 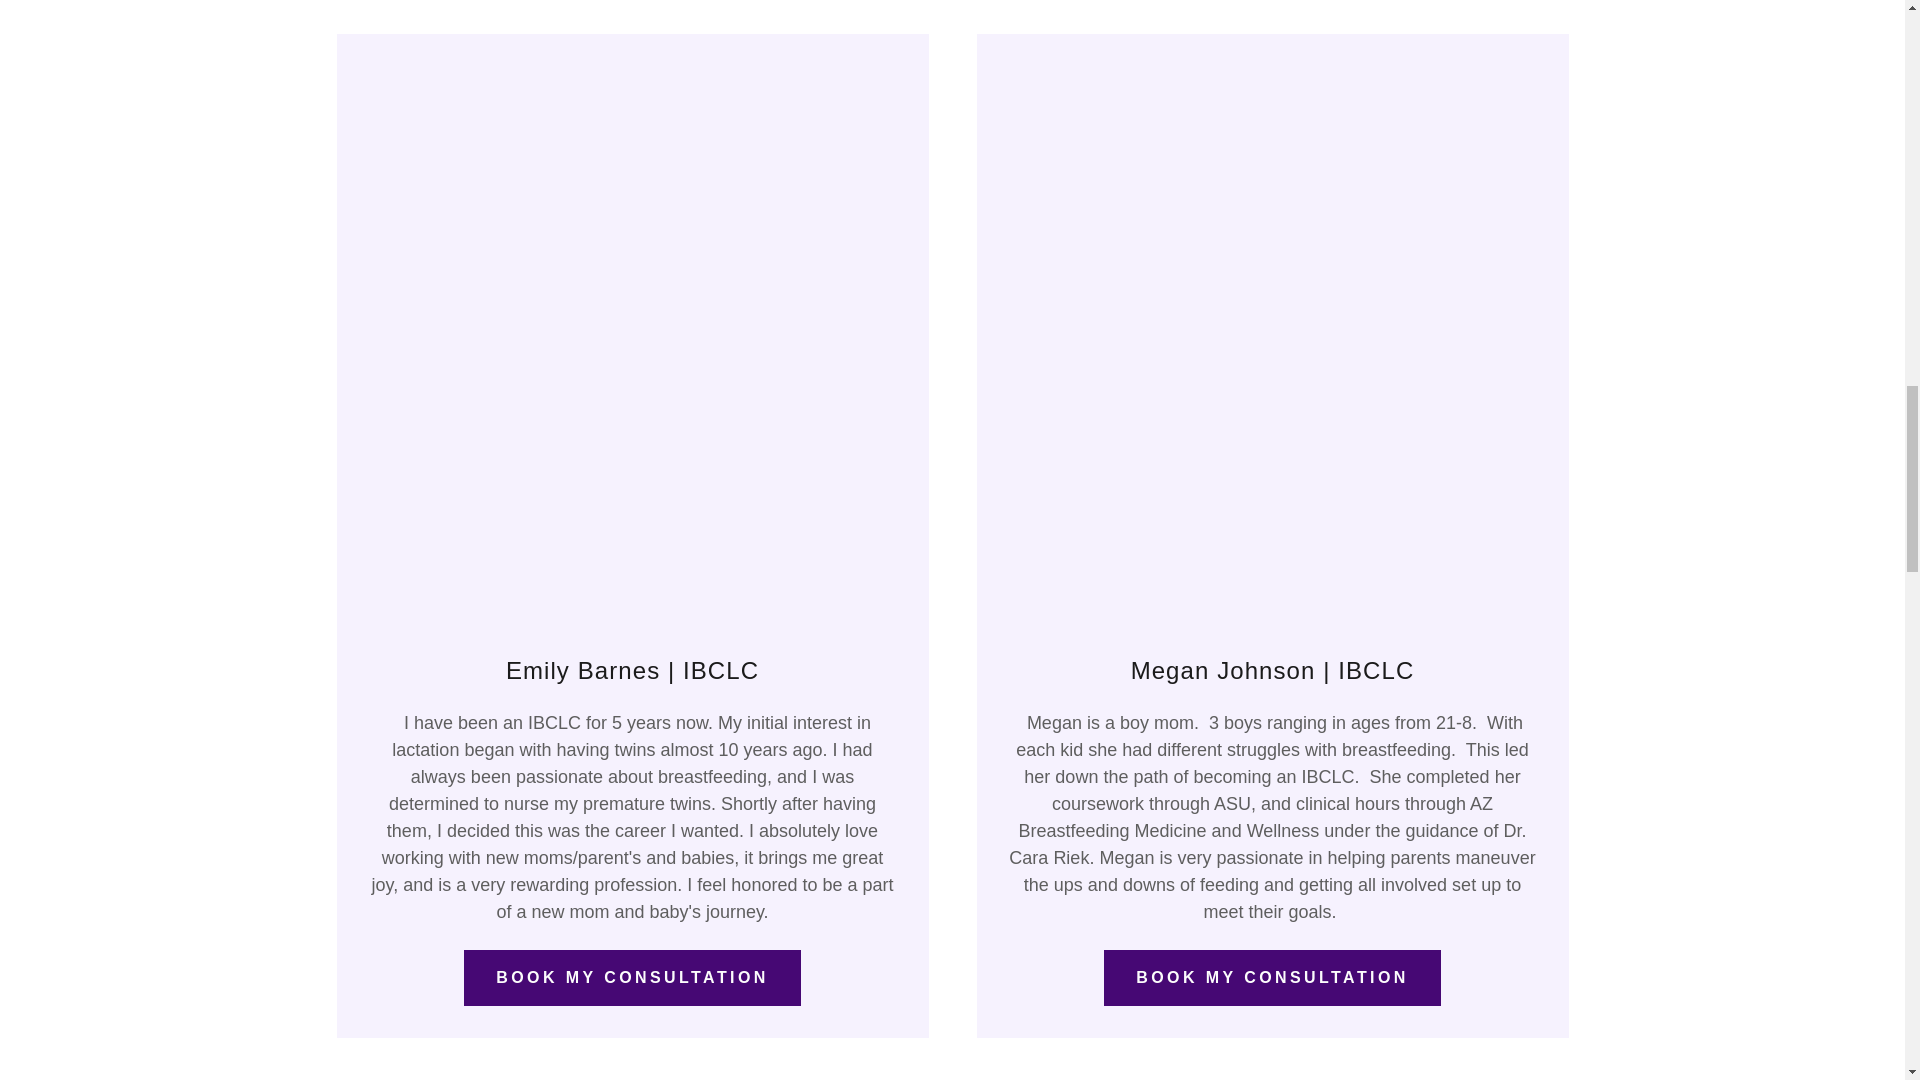 What do you see at coordinates (632, 978) in the screenshot?
I see `BOOK MY CONSULTATION` at bounding box center [632, 978].